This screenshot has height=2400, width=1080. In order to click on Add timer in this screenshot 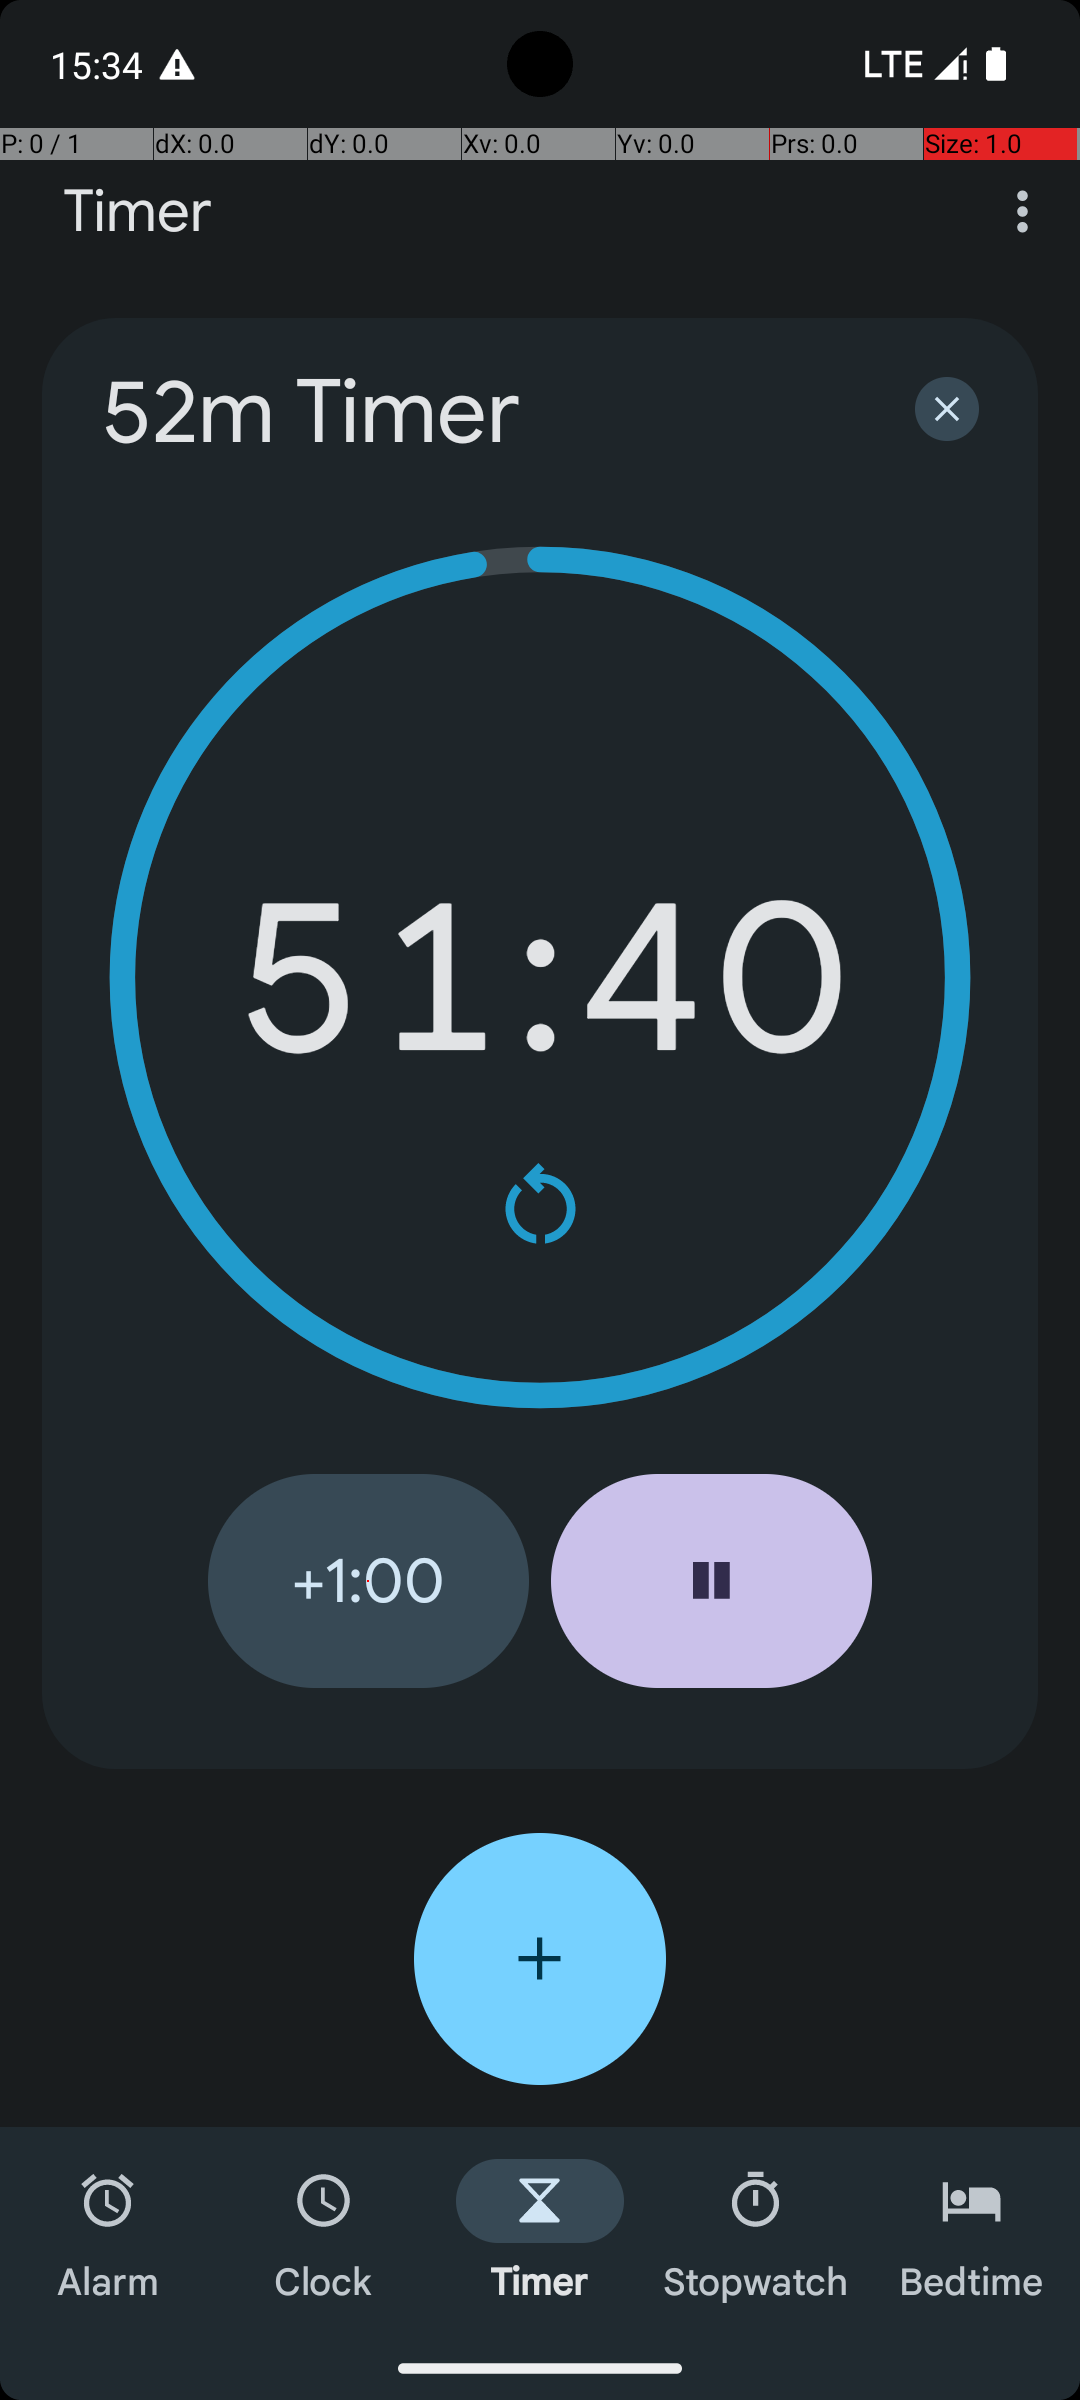, I will do `click(540, 1959)`.